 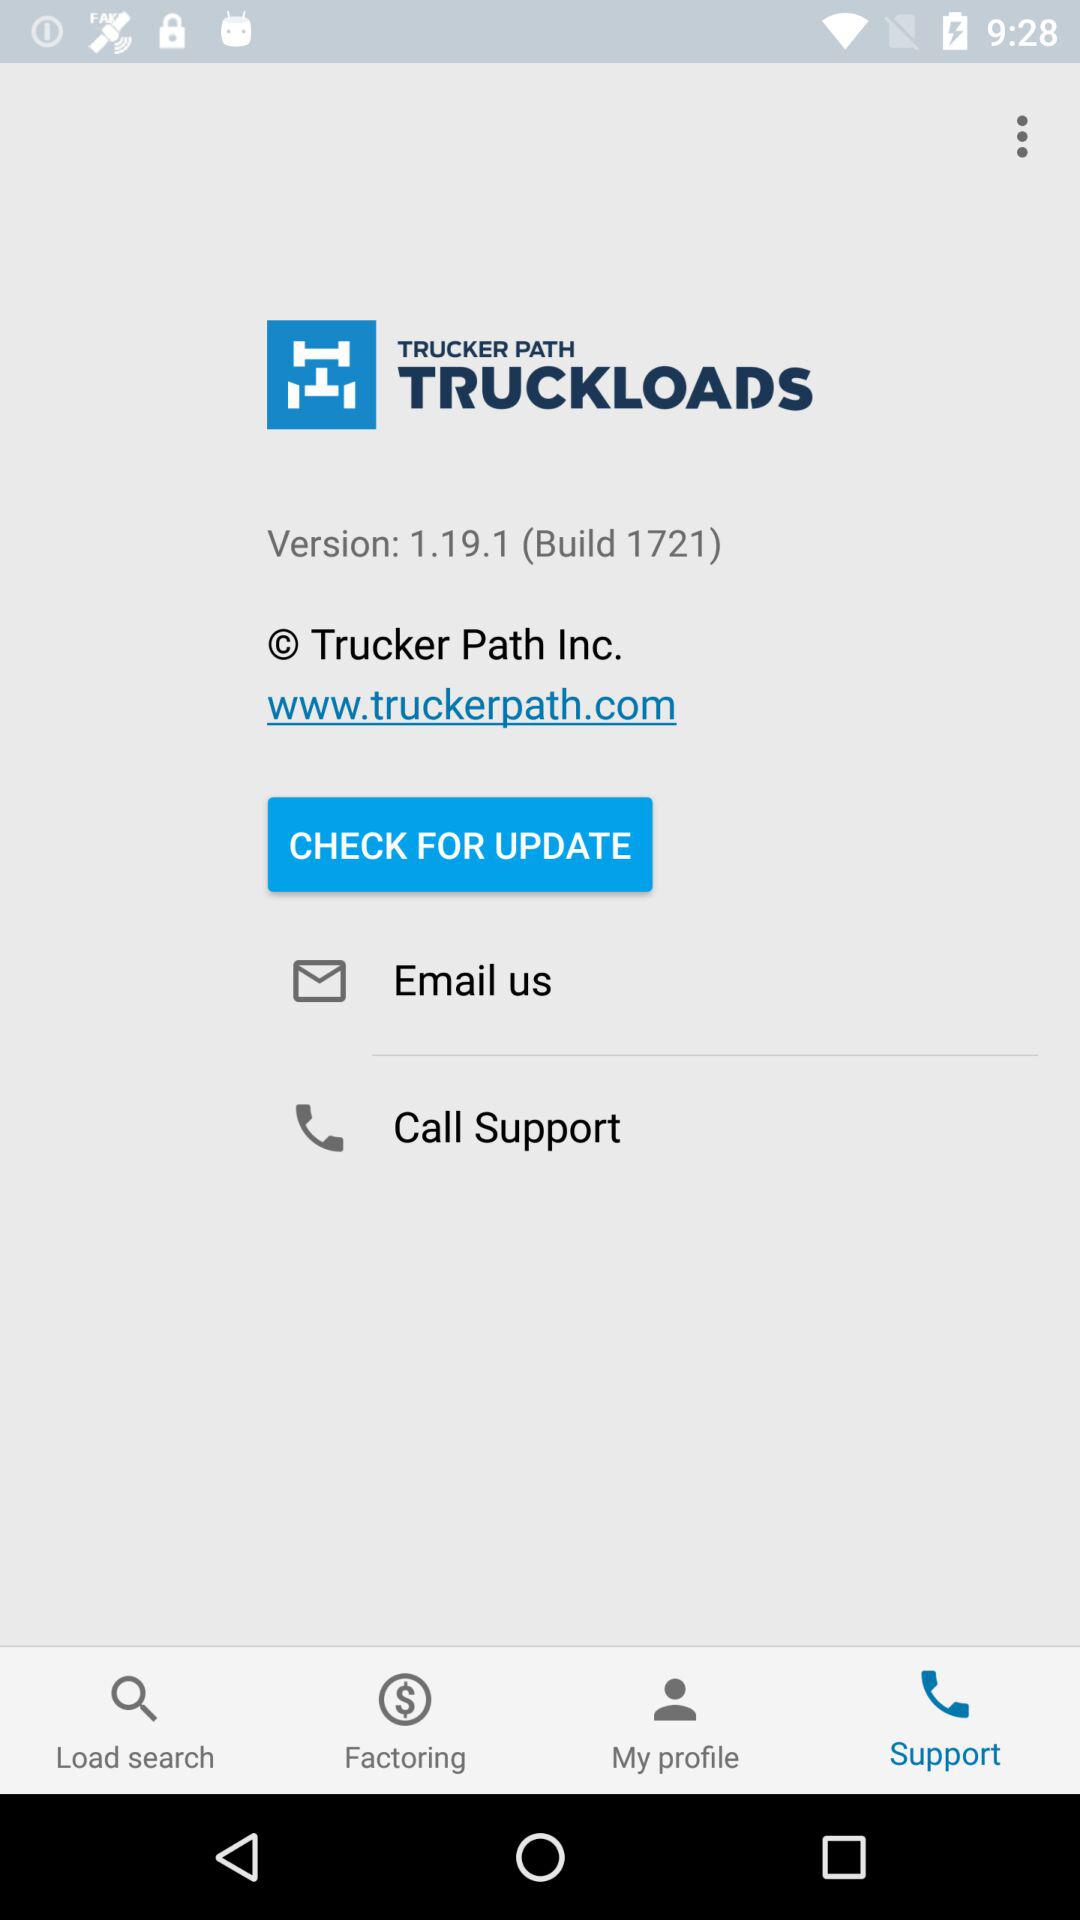 What do you see at coordinates (405, 1720) in the screenshot?
I see `turn on the icon to the left of the my profile icon` at bounding box center [405, 1720].